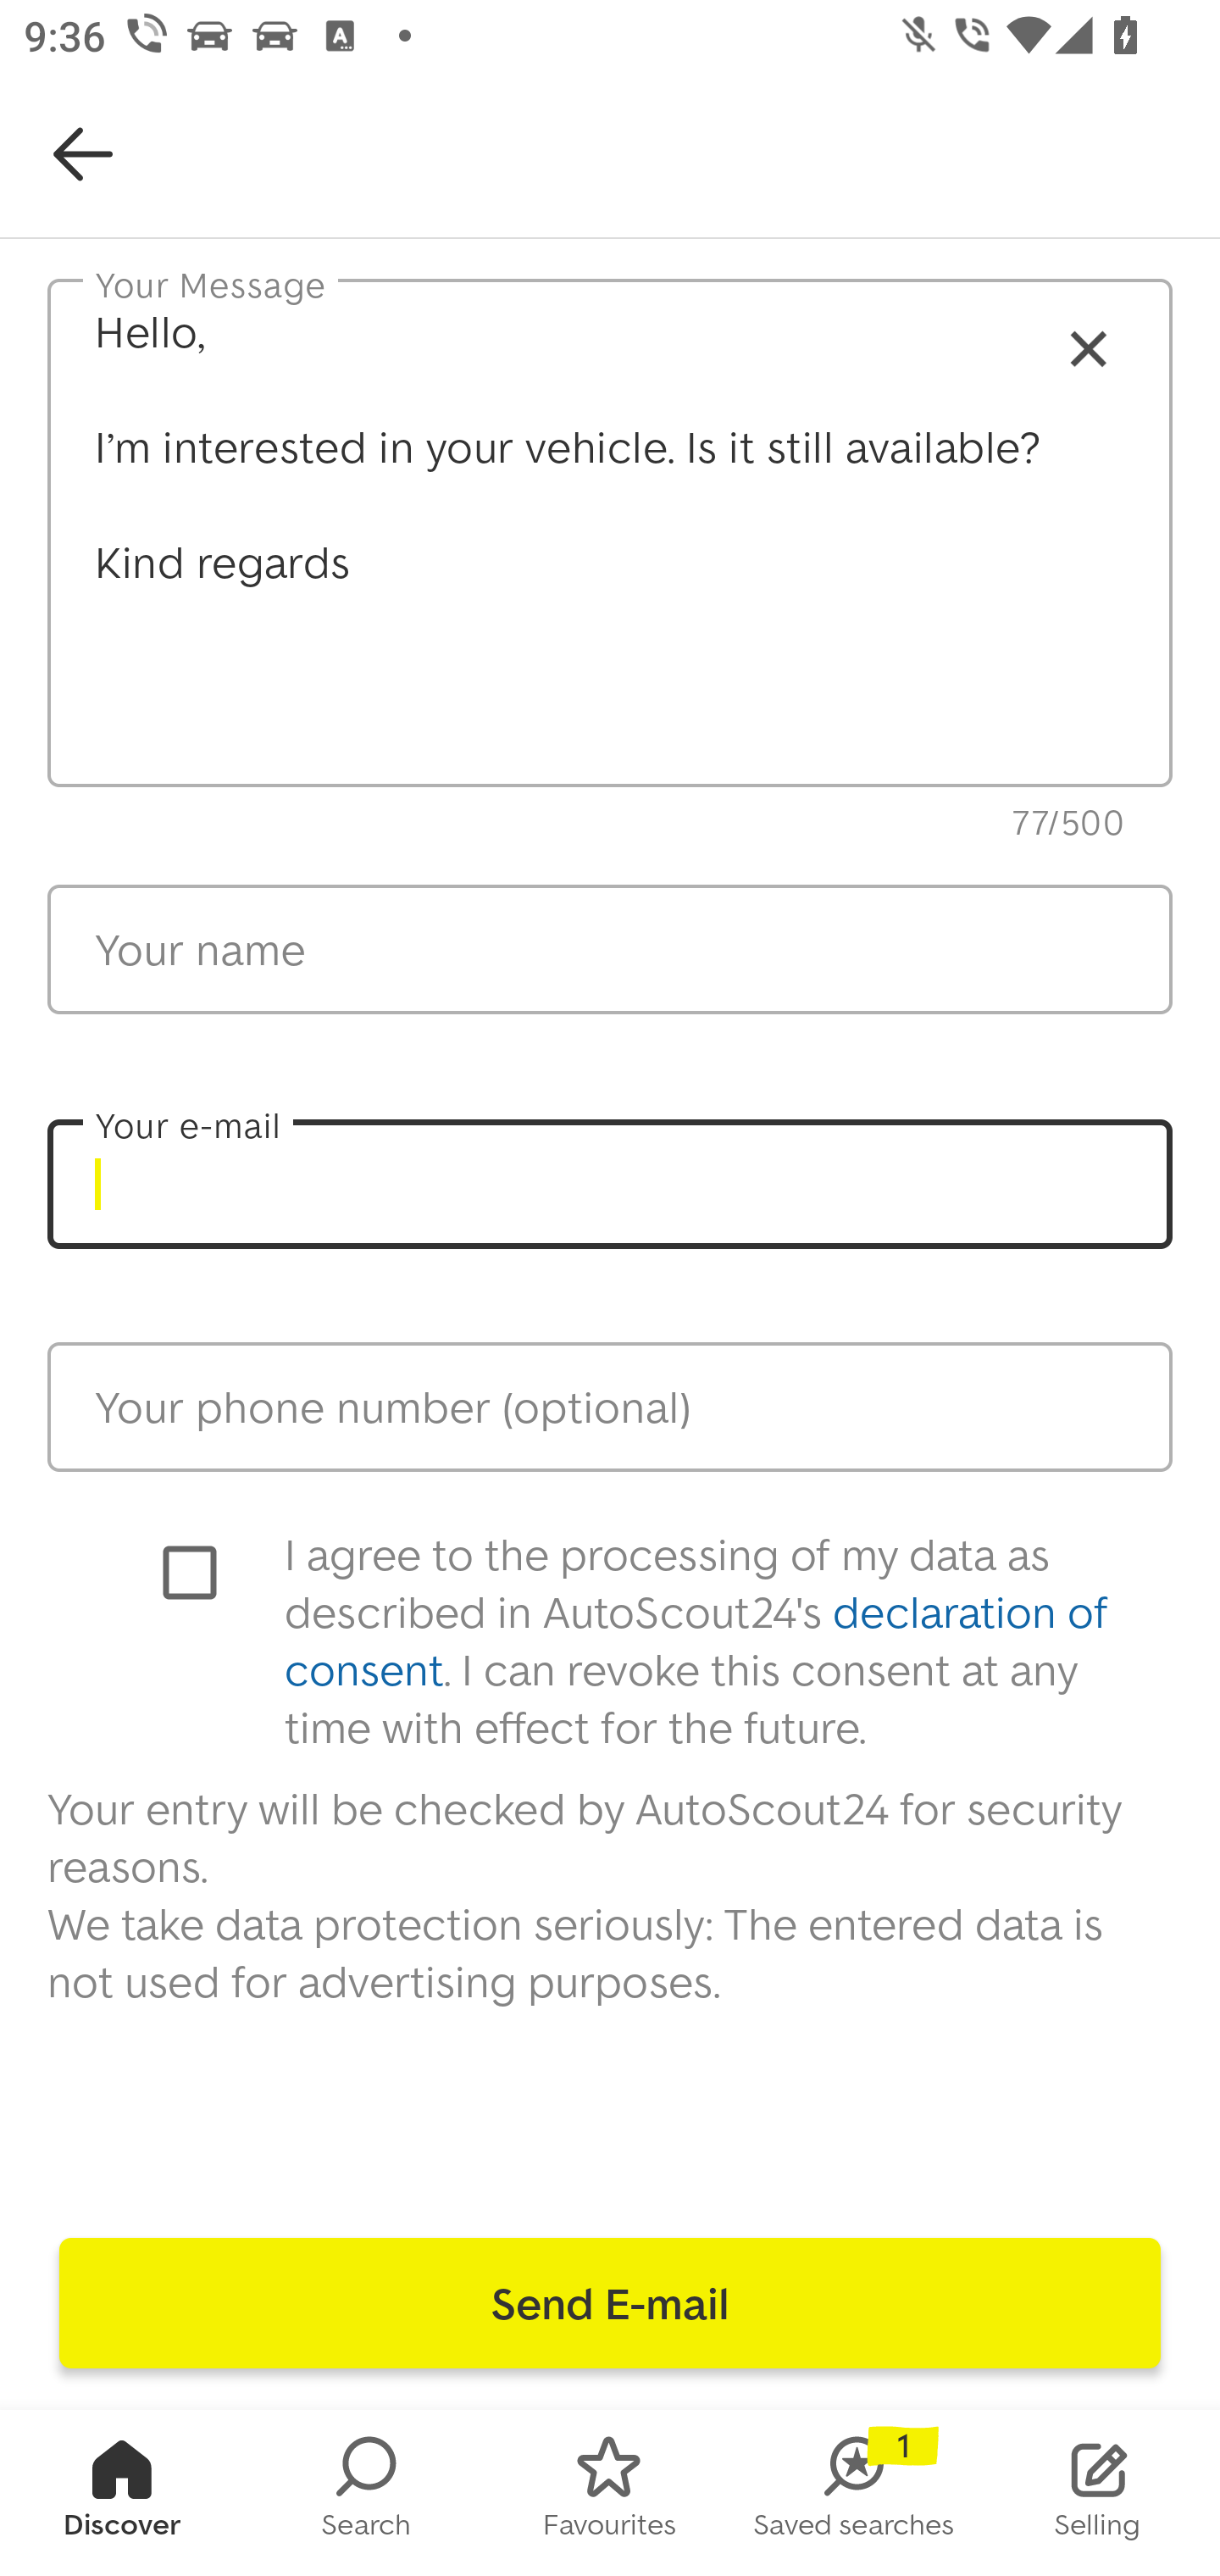 Image resolution: width=1220 pixels, height=2576 pixels. What do you see at coordinates (610, 949) in the screenshot?
I see `Your name` at bounding box center [610, 949].